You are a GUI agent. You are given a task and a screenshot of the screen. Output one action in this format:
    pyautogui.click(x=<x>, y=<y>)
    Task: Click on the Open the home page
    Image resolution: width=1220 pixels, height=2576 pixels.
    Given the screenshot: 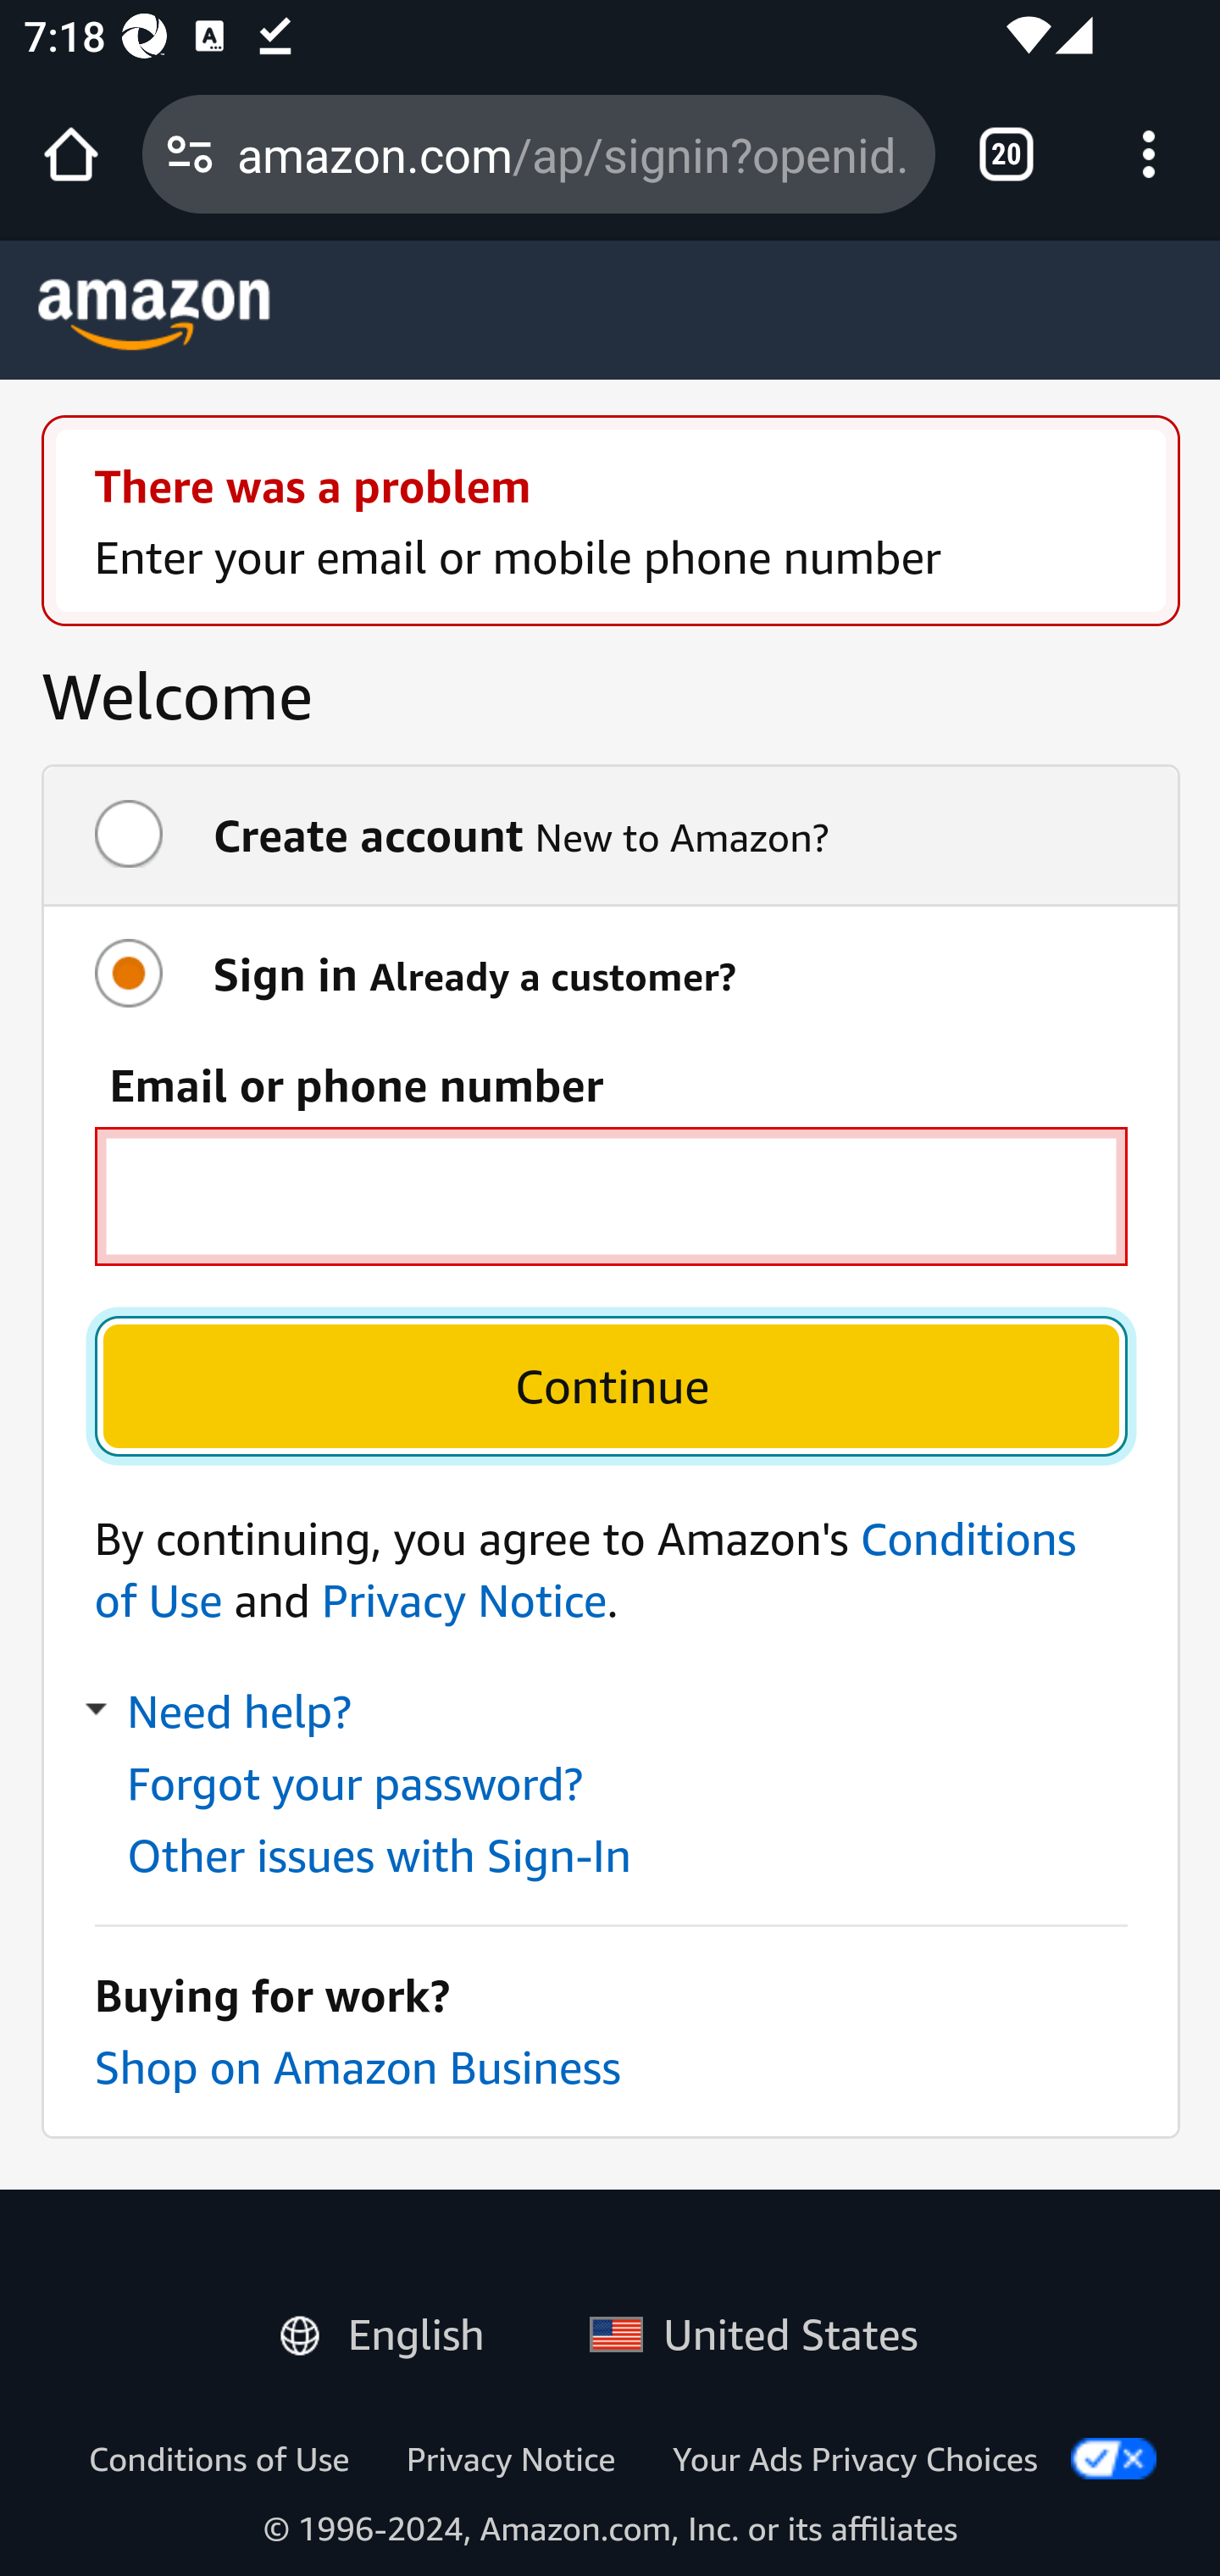 What is the action you would take?
    pyautogui.click(x=71, y=154)
    